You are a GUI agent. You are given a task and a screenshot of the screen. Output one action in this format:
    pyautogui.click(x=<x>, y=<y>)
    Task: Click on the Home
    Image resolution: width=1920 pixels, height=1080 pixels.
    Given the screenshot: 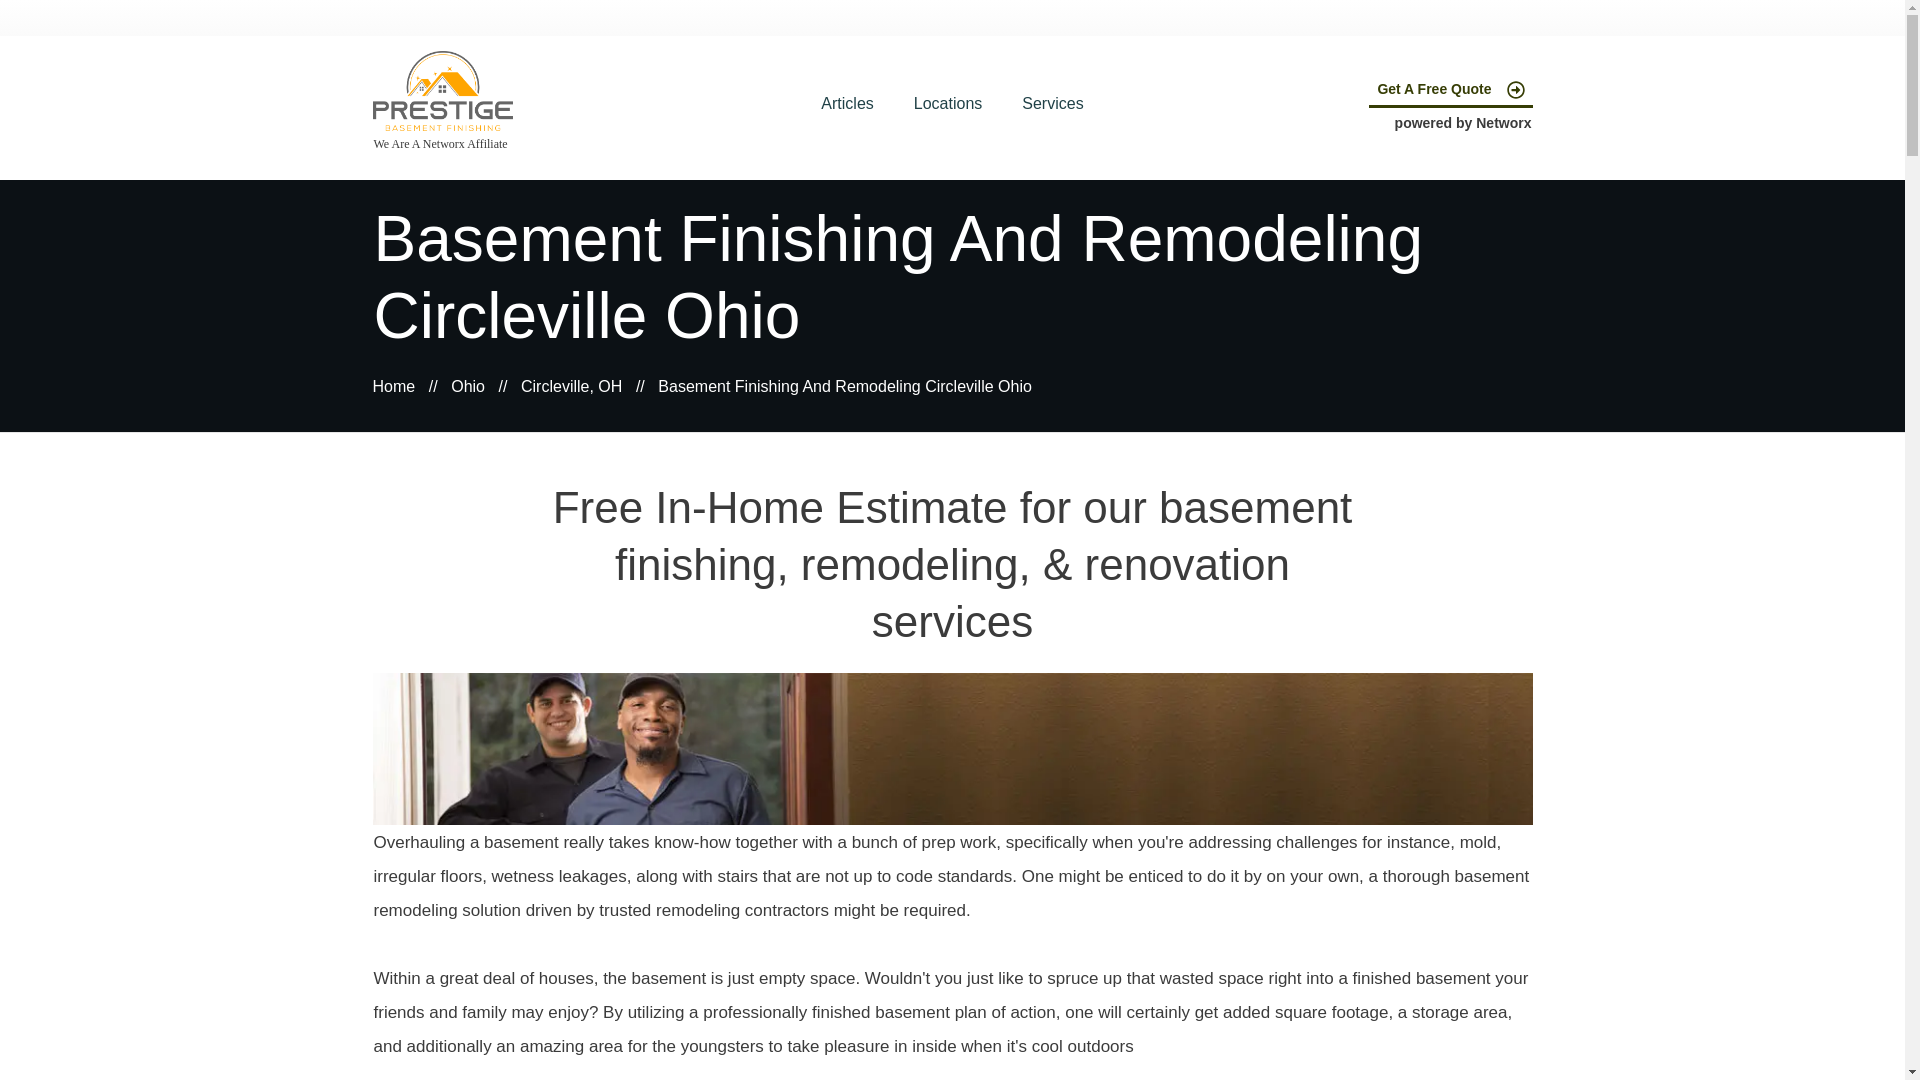 What is the action you would take?
    pyautogui.click(x=393, y=386)
    